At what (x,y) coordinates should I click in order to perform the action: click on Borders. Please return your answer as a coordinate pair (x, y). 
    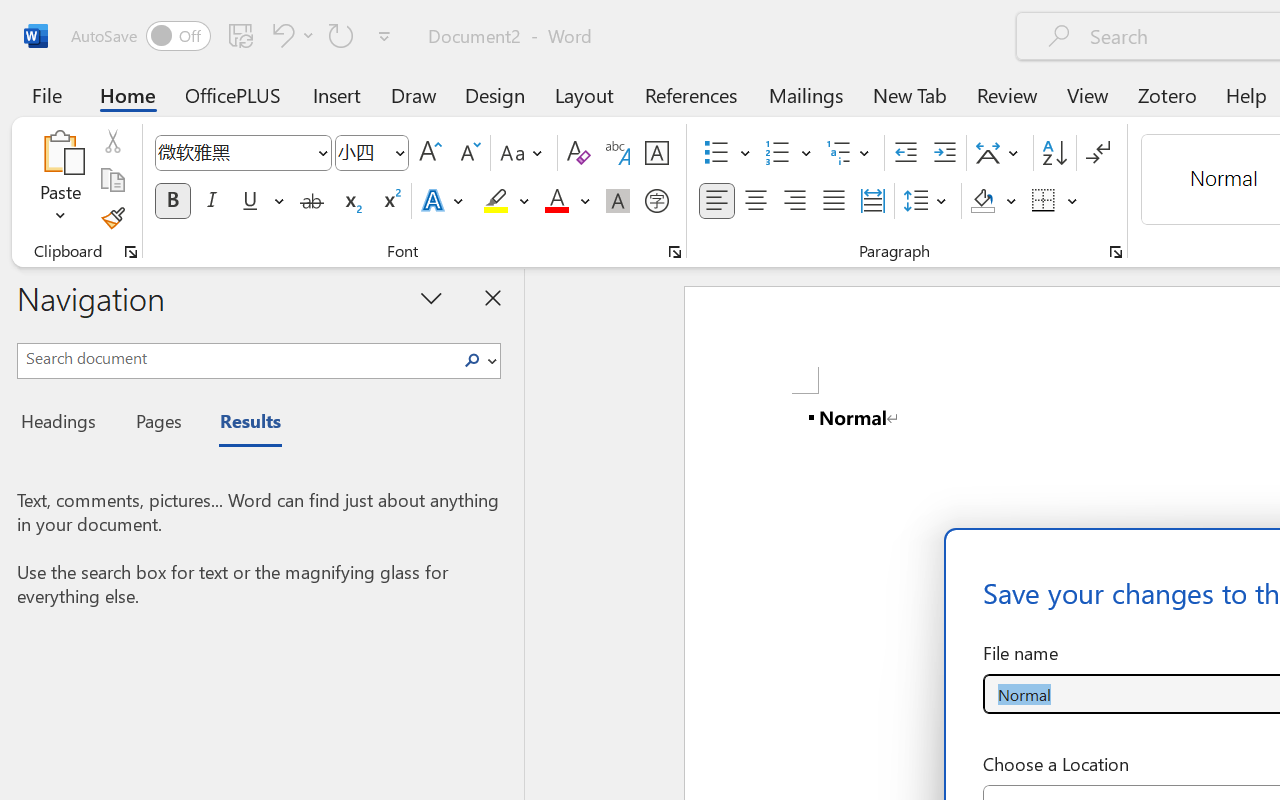
    Looking at the image, I should click on (1044, 201).